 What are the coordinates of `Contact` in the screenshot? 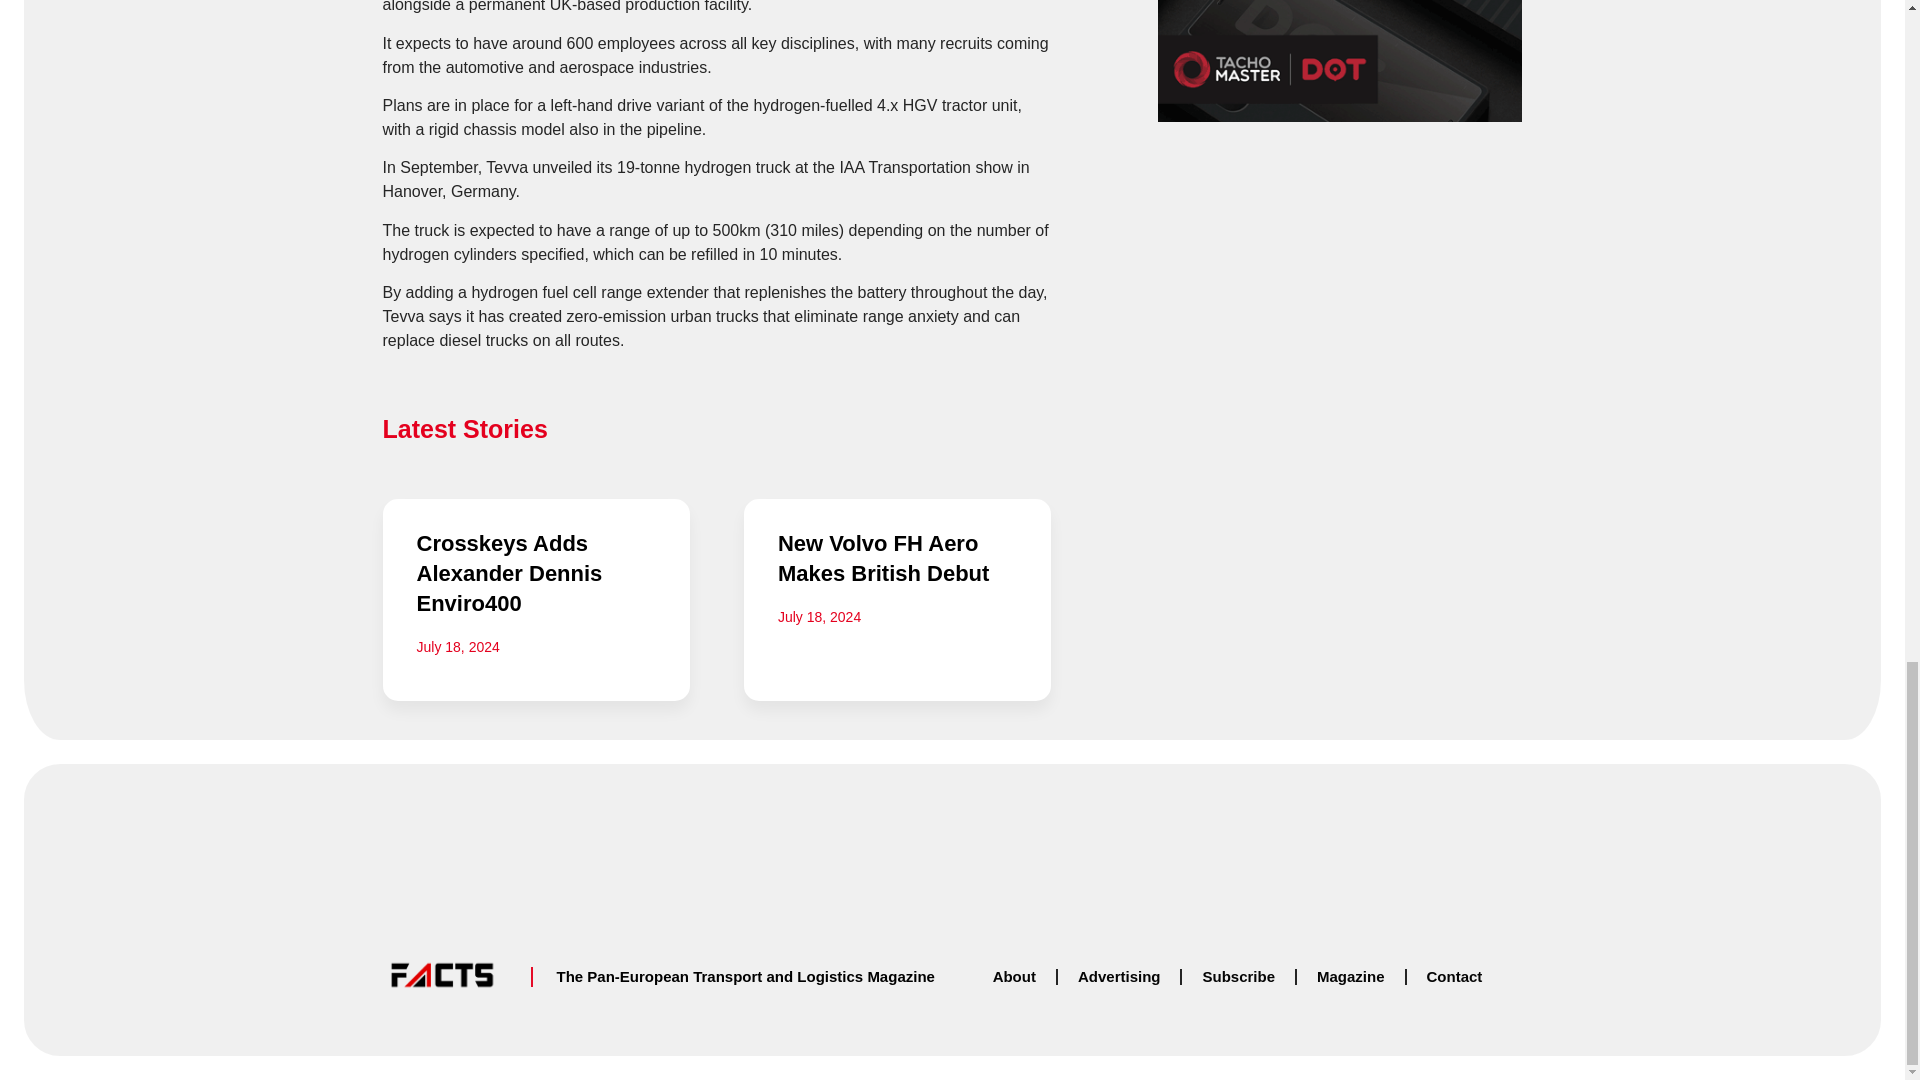 It's located at (1455, 976).